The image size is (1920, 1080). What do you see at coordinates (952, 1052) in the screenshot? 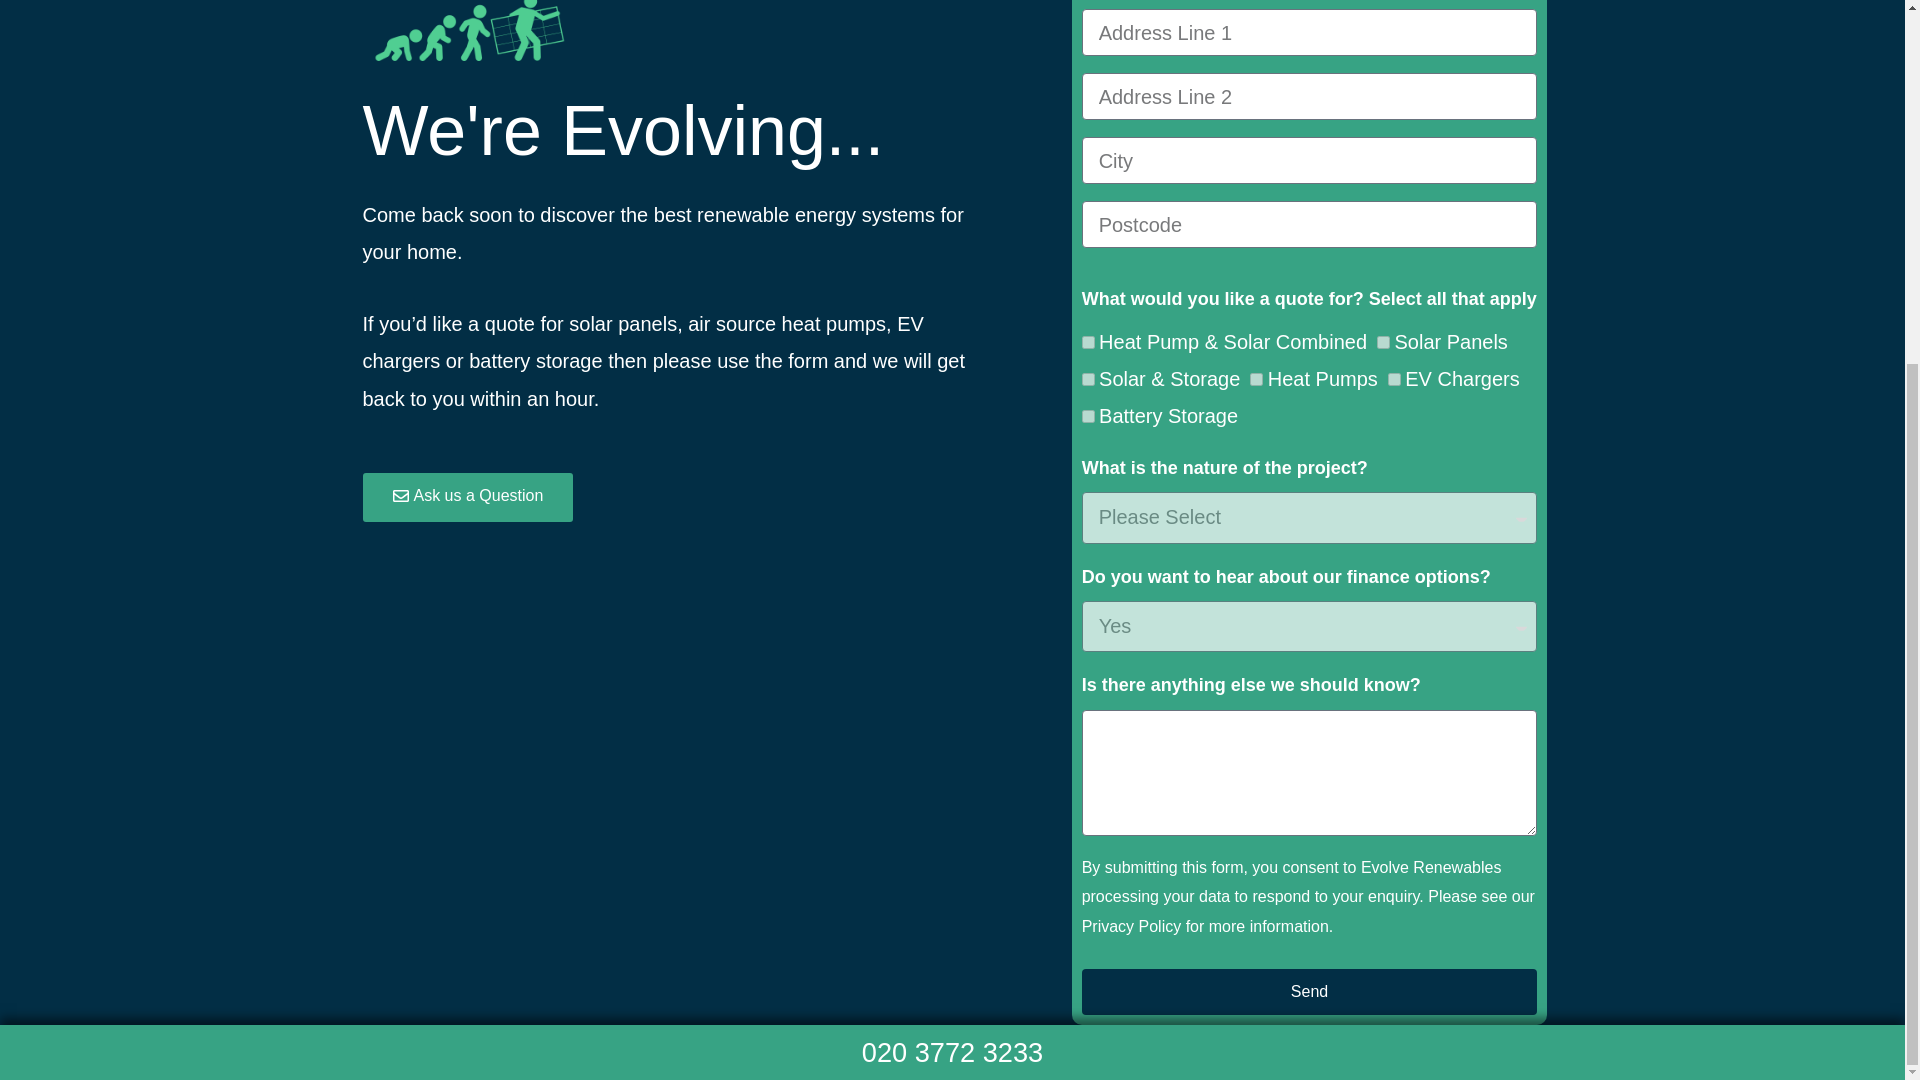
I see `020 3772 3233` at bounding box center [952, 1052].